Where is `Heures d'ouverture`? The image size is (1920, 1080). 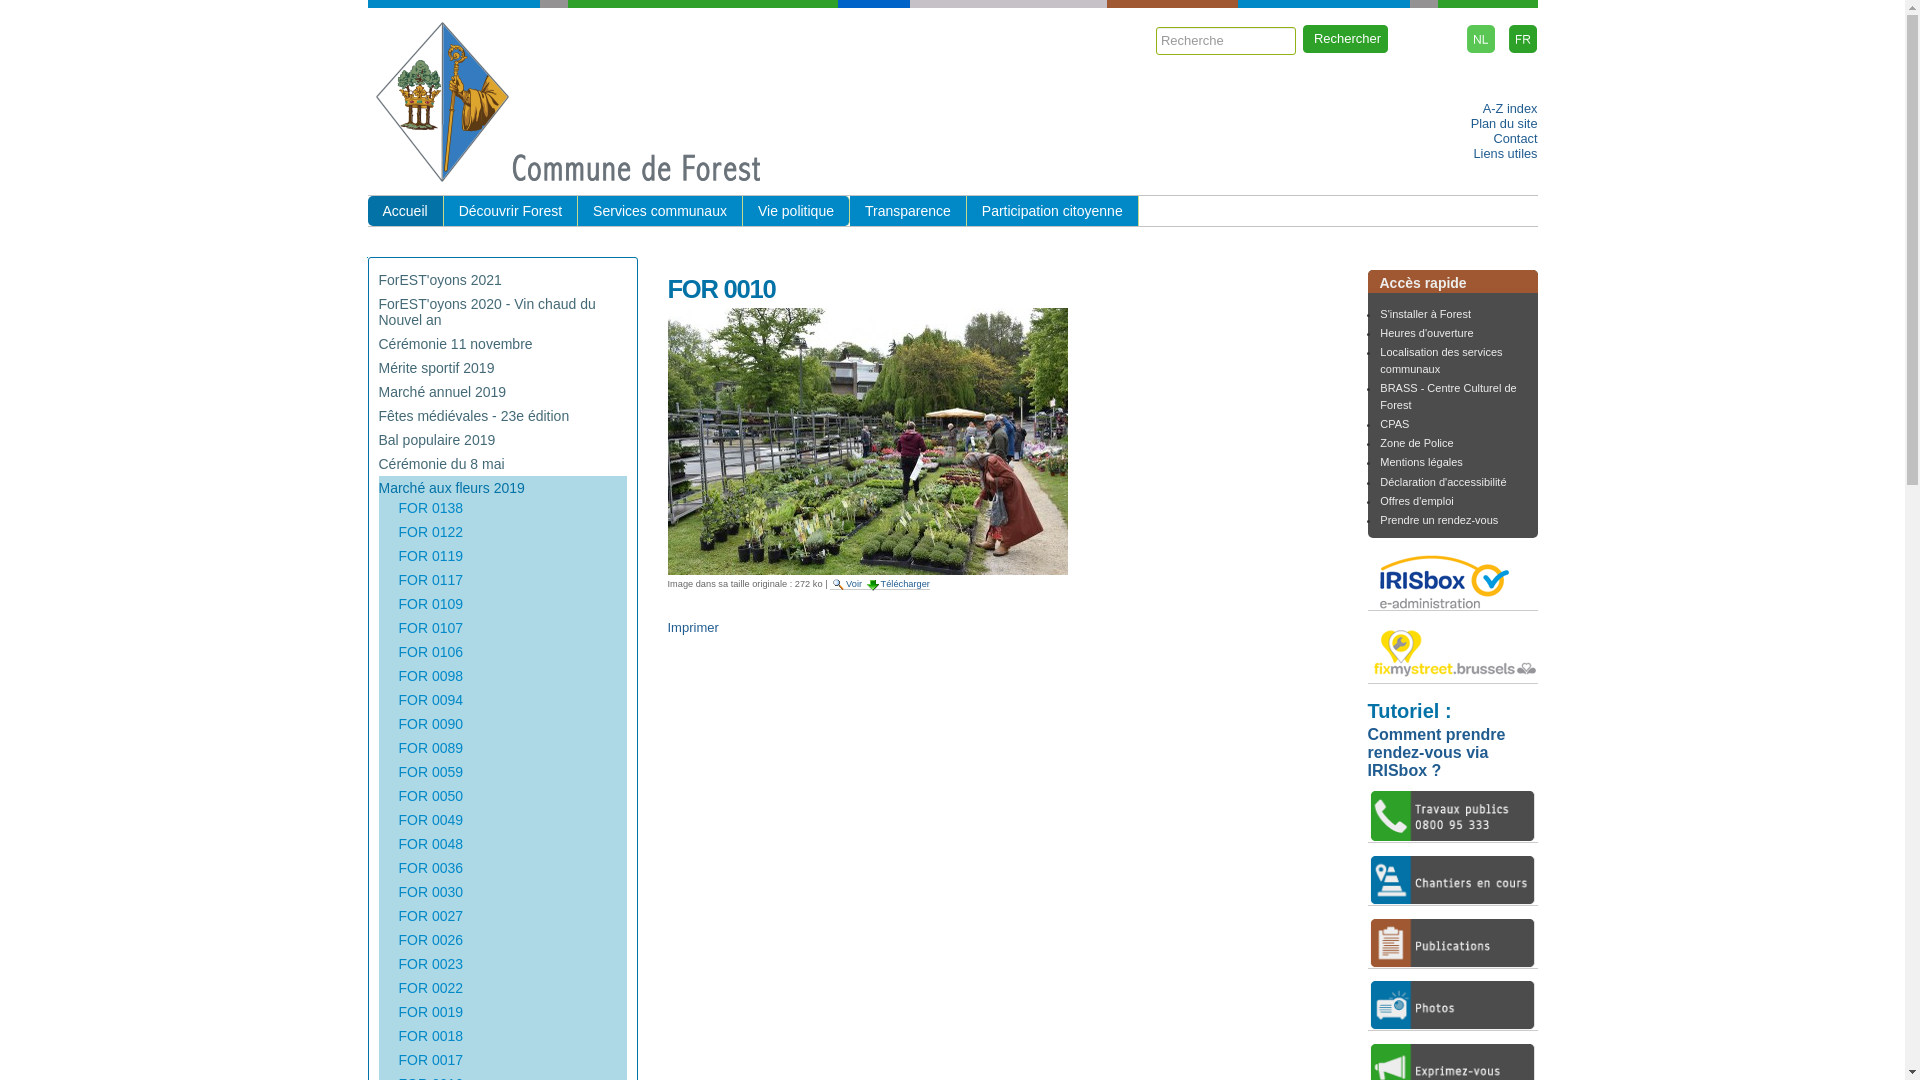 Heures d'ouverture is located at coordinates (1426, 333).